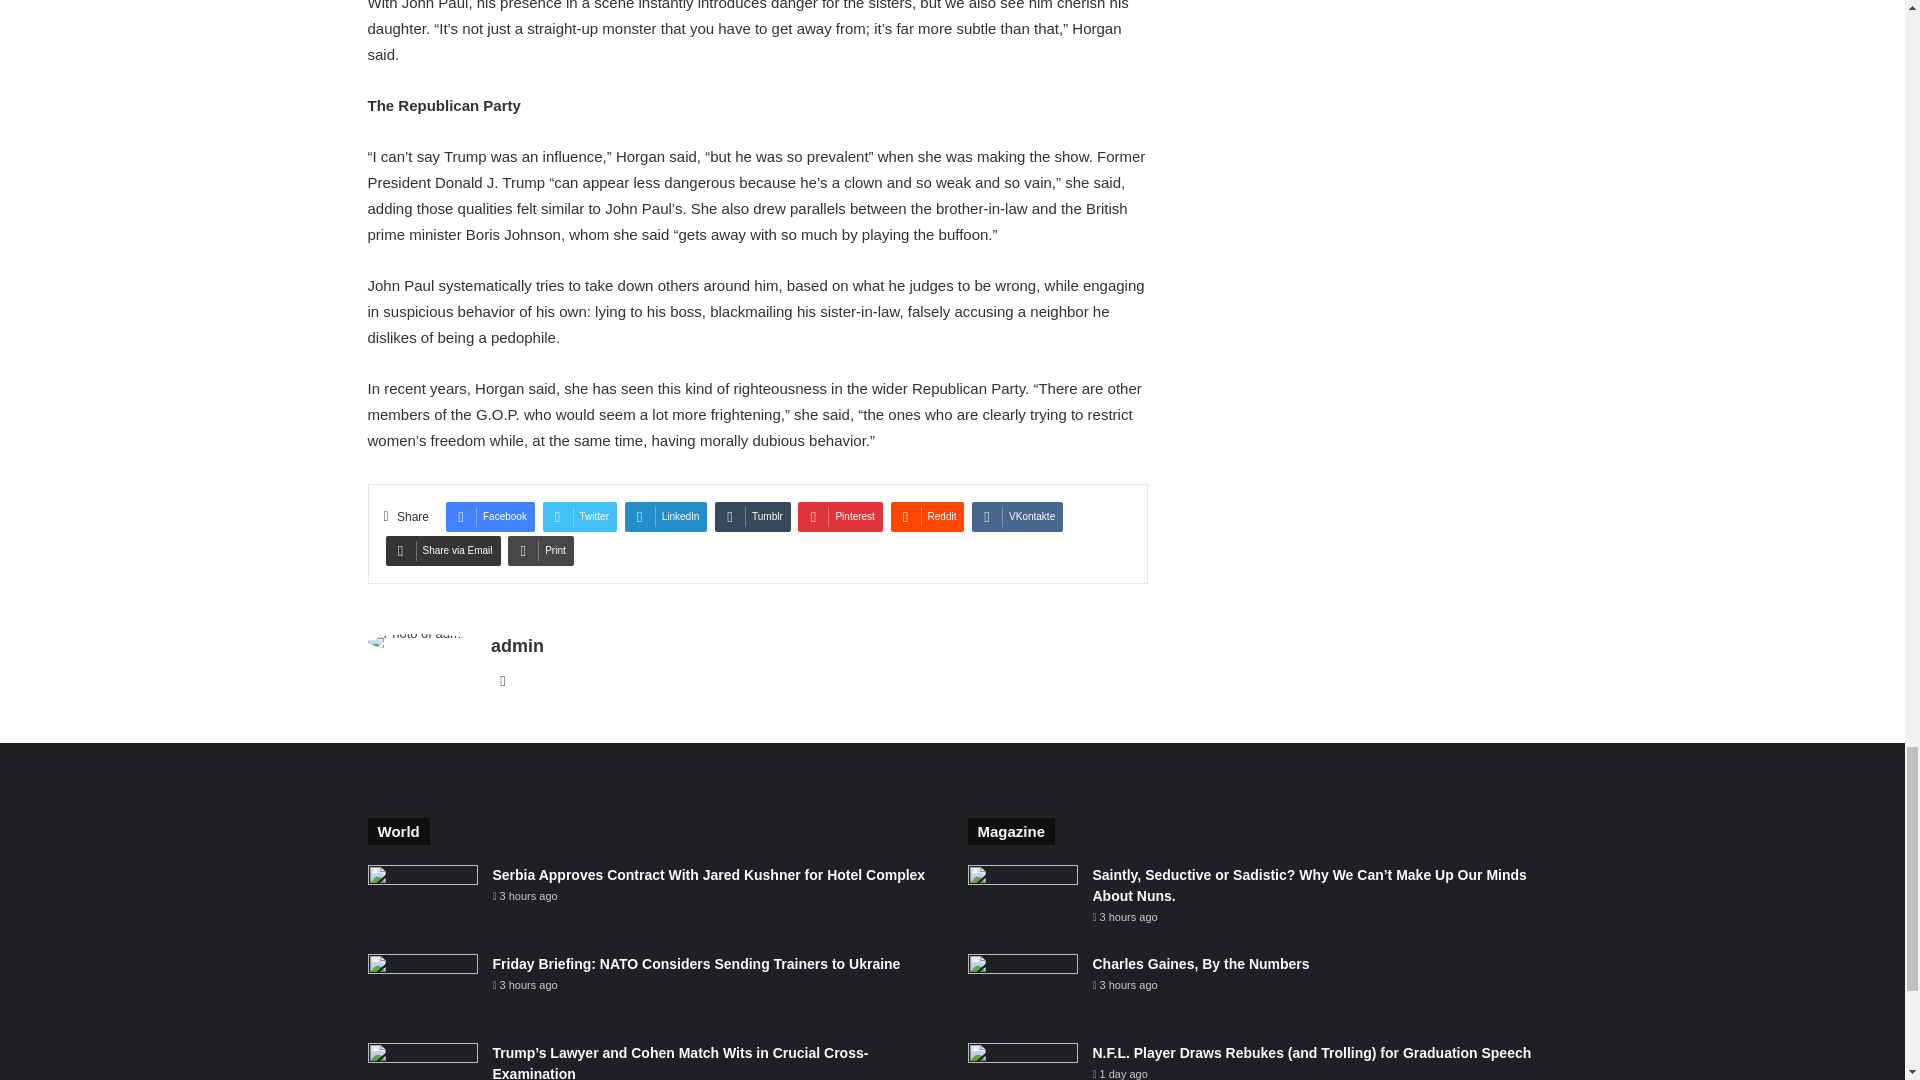 The height and width of the screenshot is (1080, 1920). What do you see at coordinates (752, 517) in the screenshot?
I see `Tumblr` at bounding box center [752, 517].